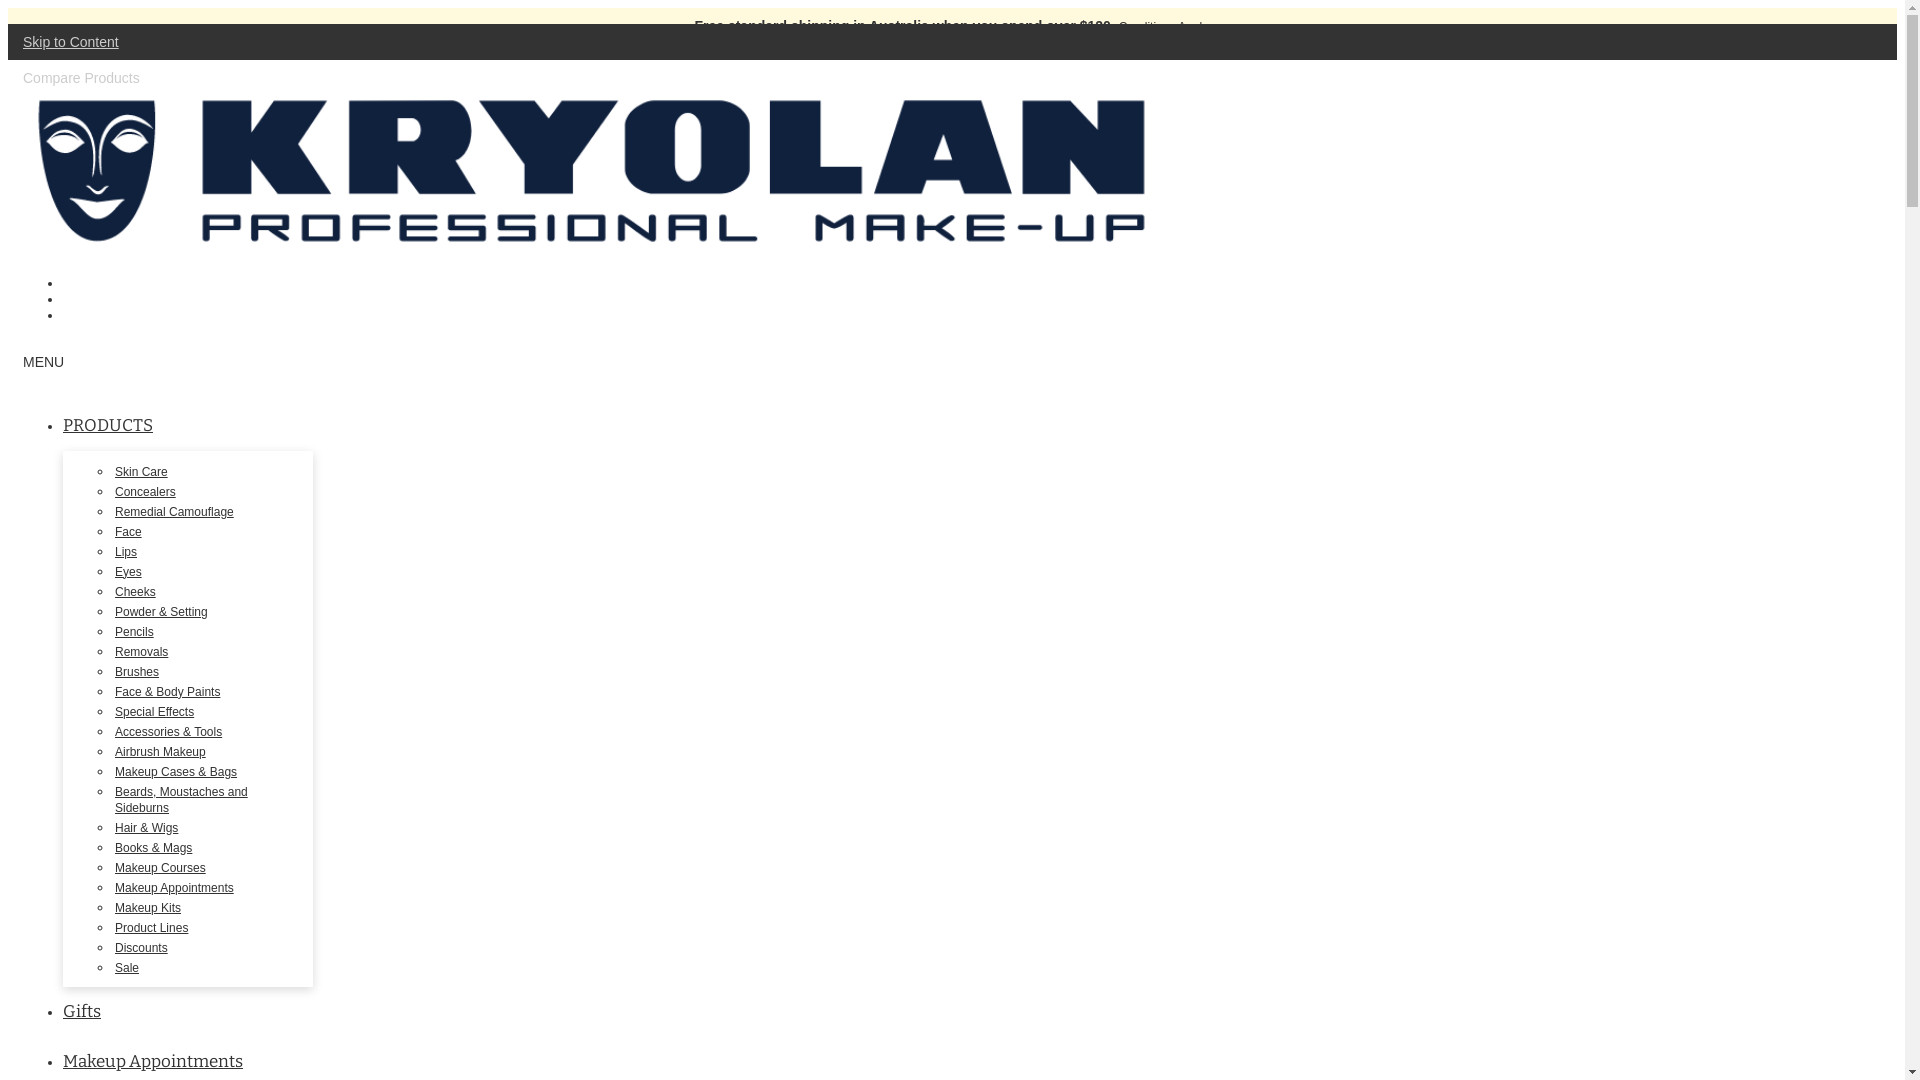  What do you see at coordinates (82, 78) in the screenshot?
I see `Compare Products` at bounding box center [82, 78].